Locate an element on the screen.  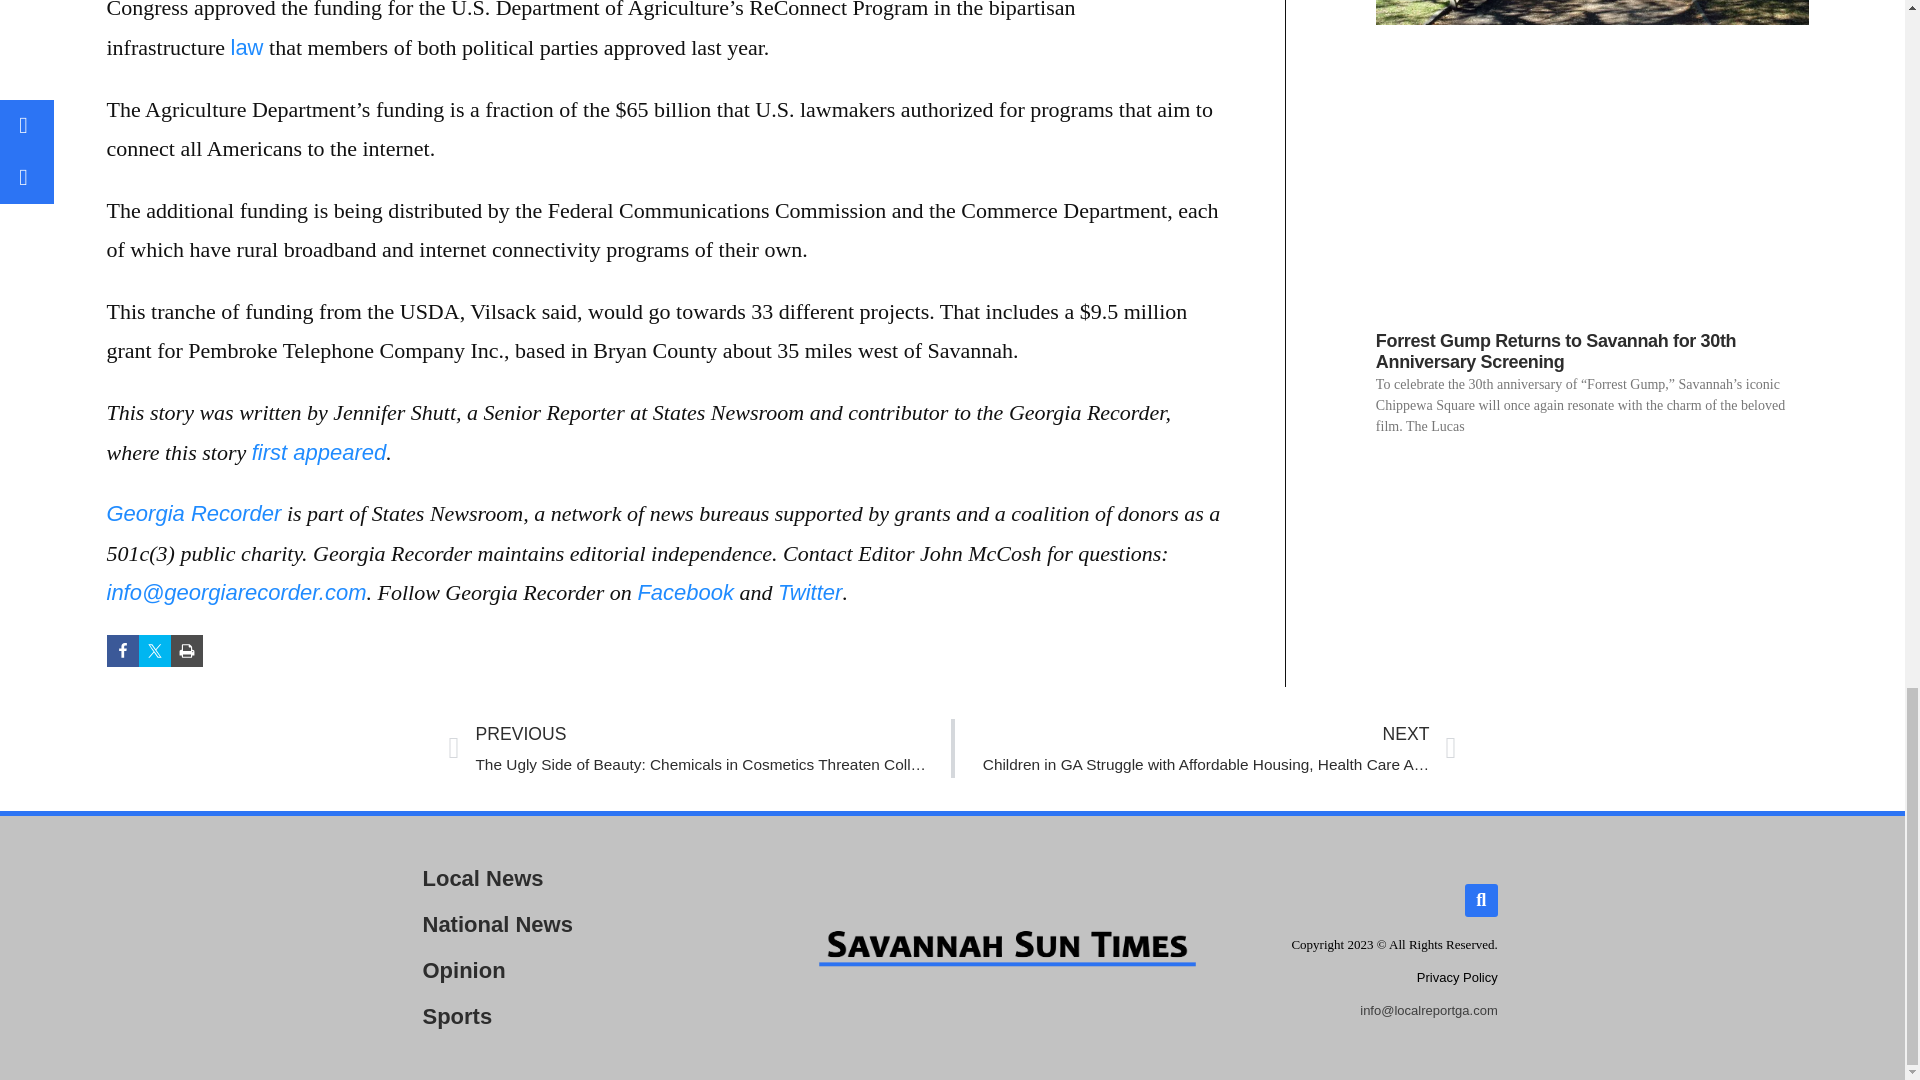
Print this Page is located at coordinates (186, 651).